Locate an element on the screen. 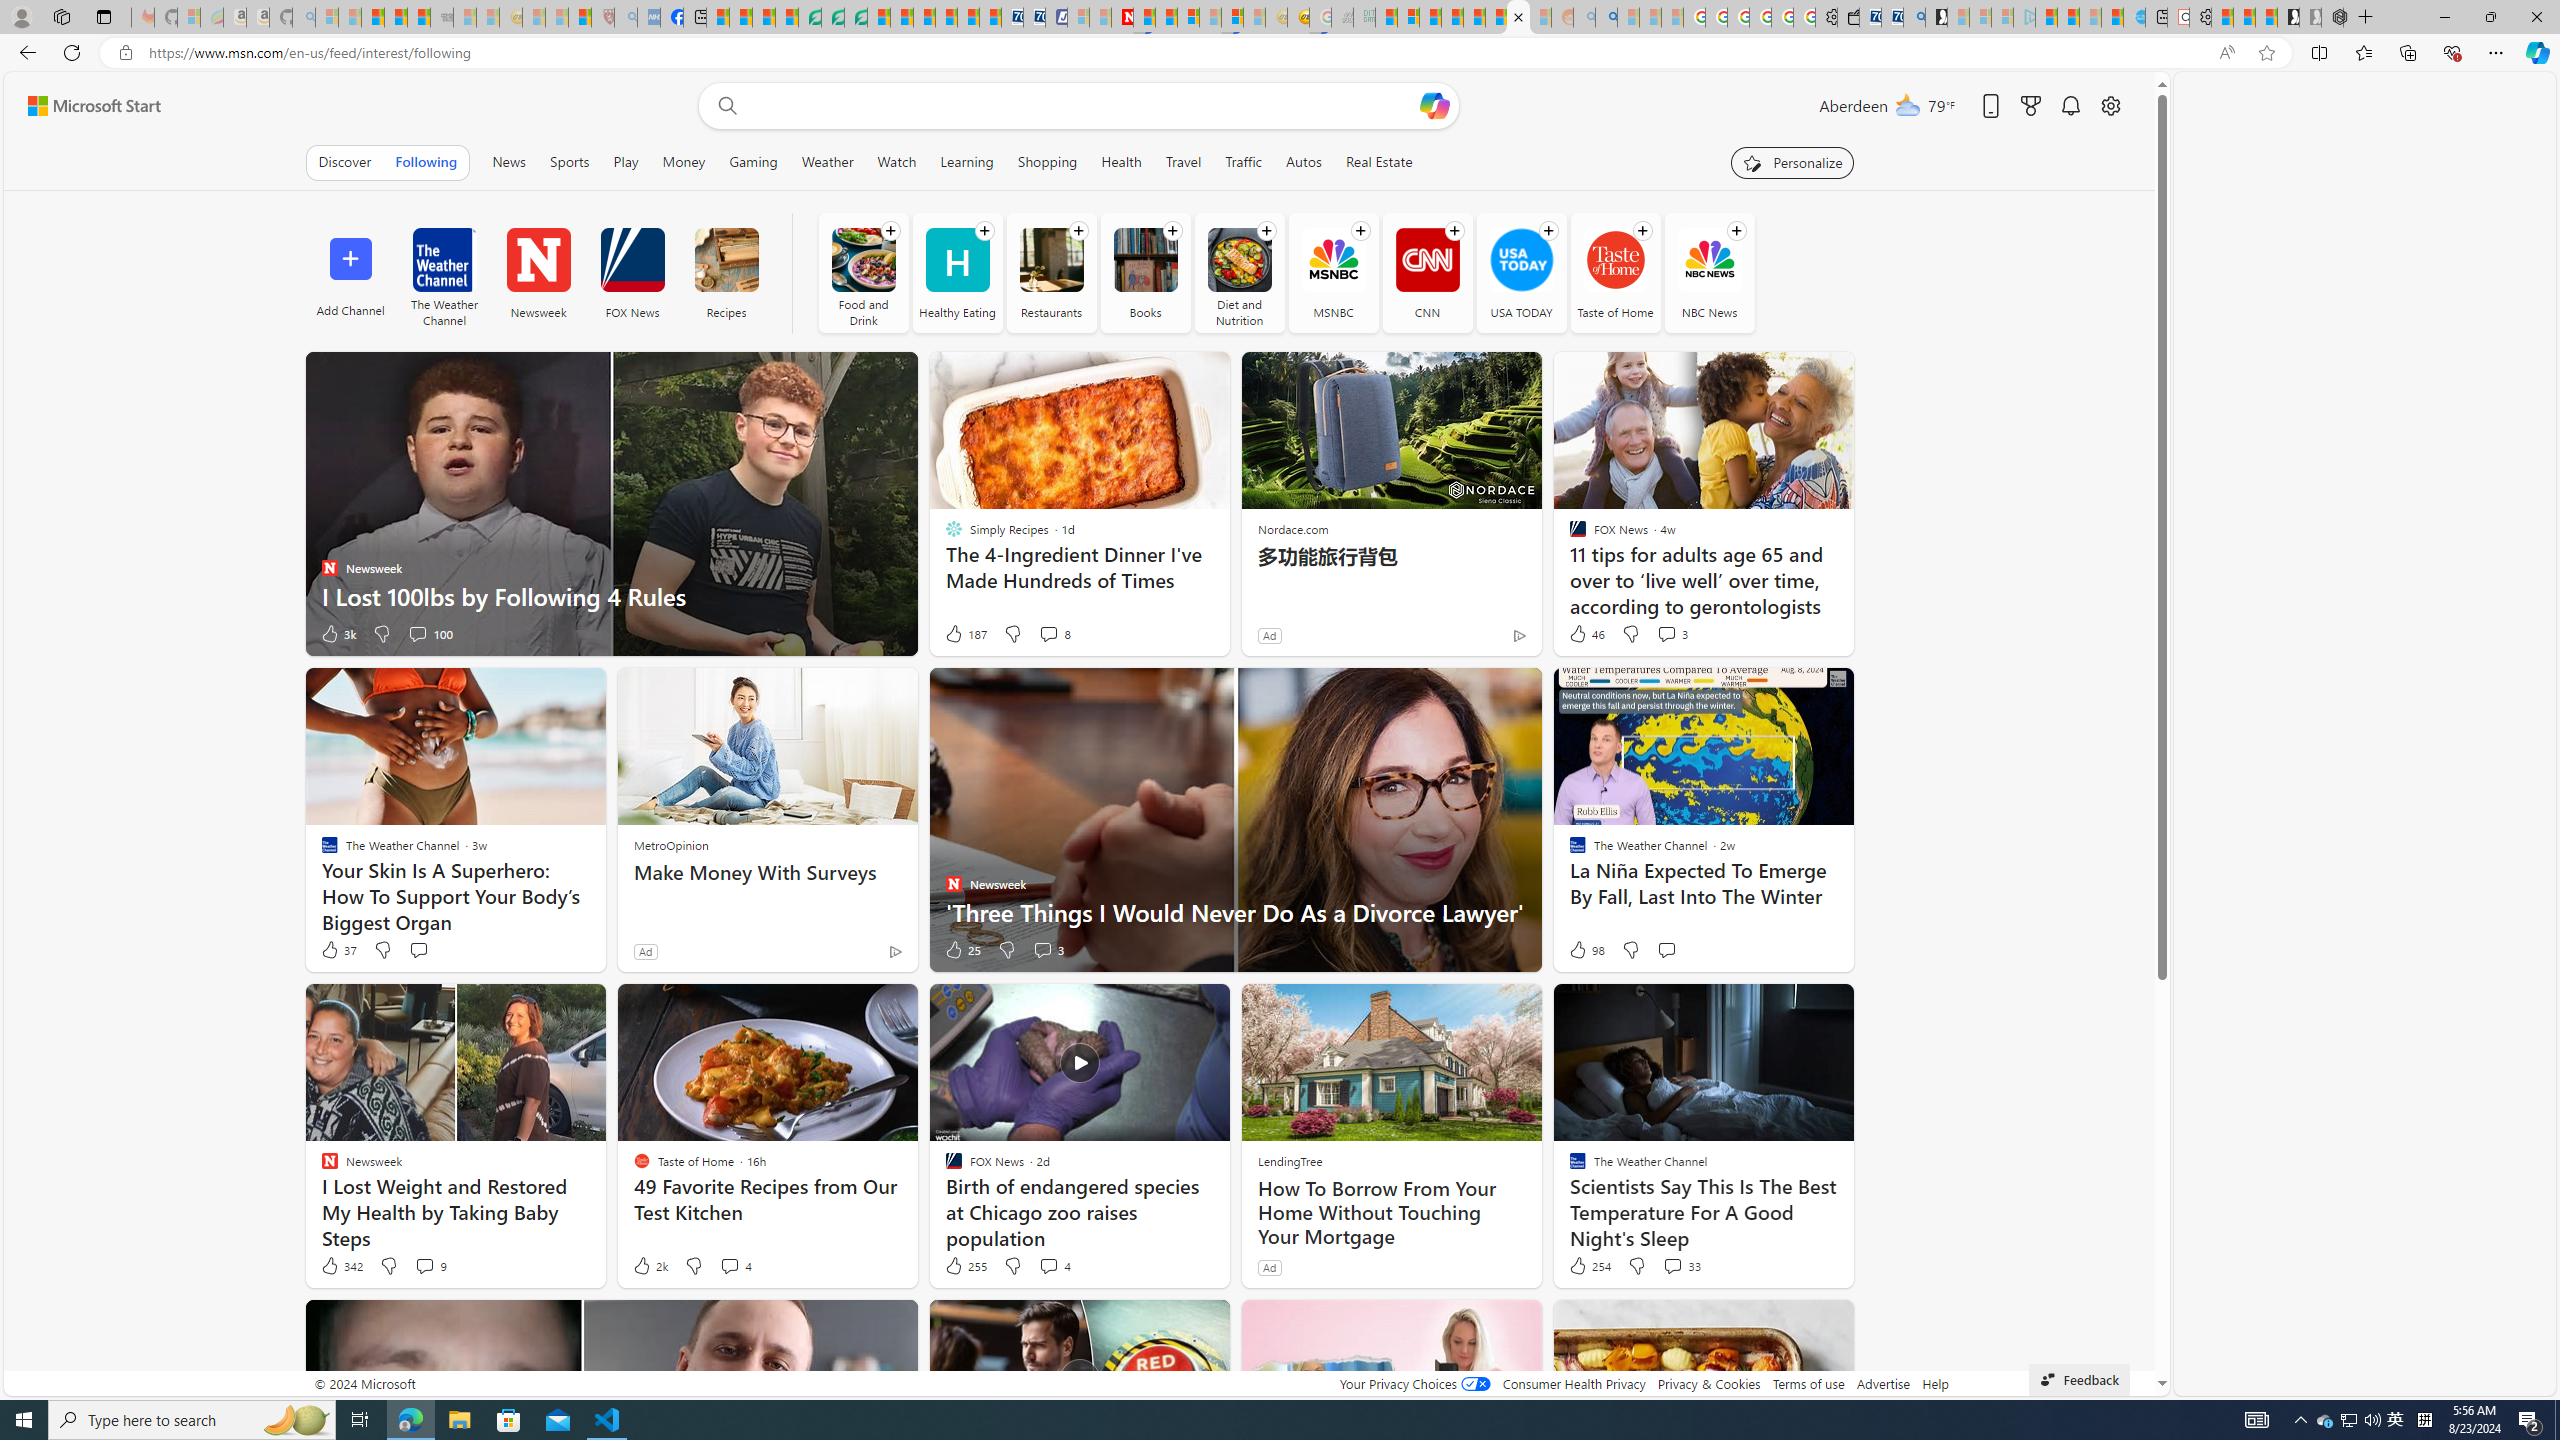 Image resolution: width=2560 pixels, height=1440 pixels. View comments 9 Comment is located at coordinates (431, 1266).